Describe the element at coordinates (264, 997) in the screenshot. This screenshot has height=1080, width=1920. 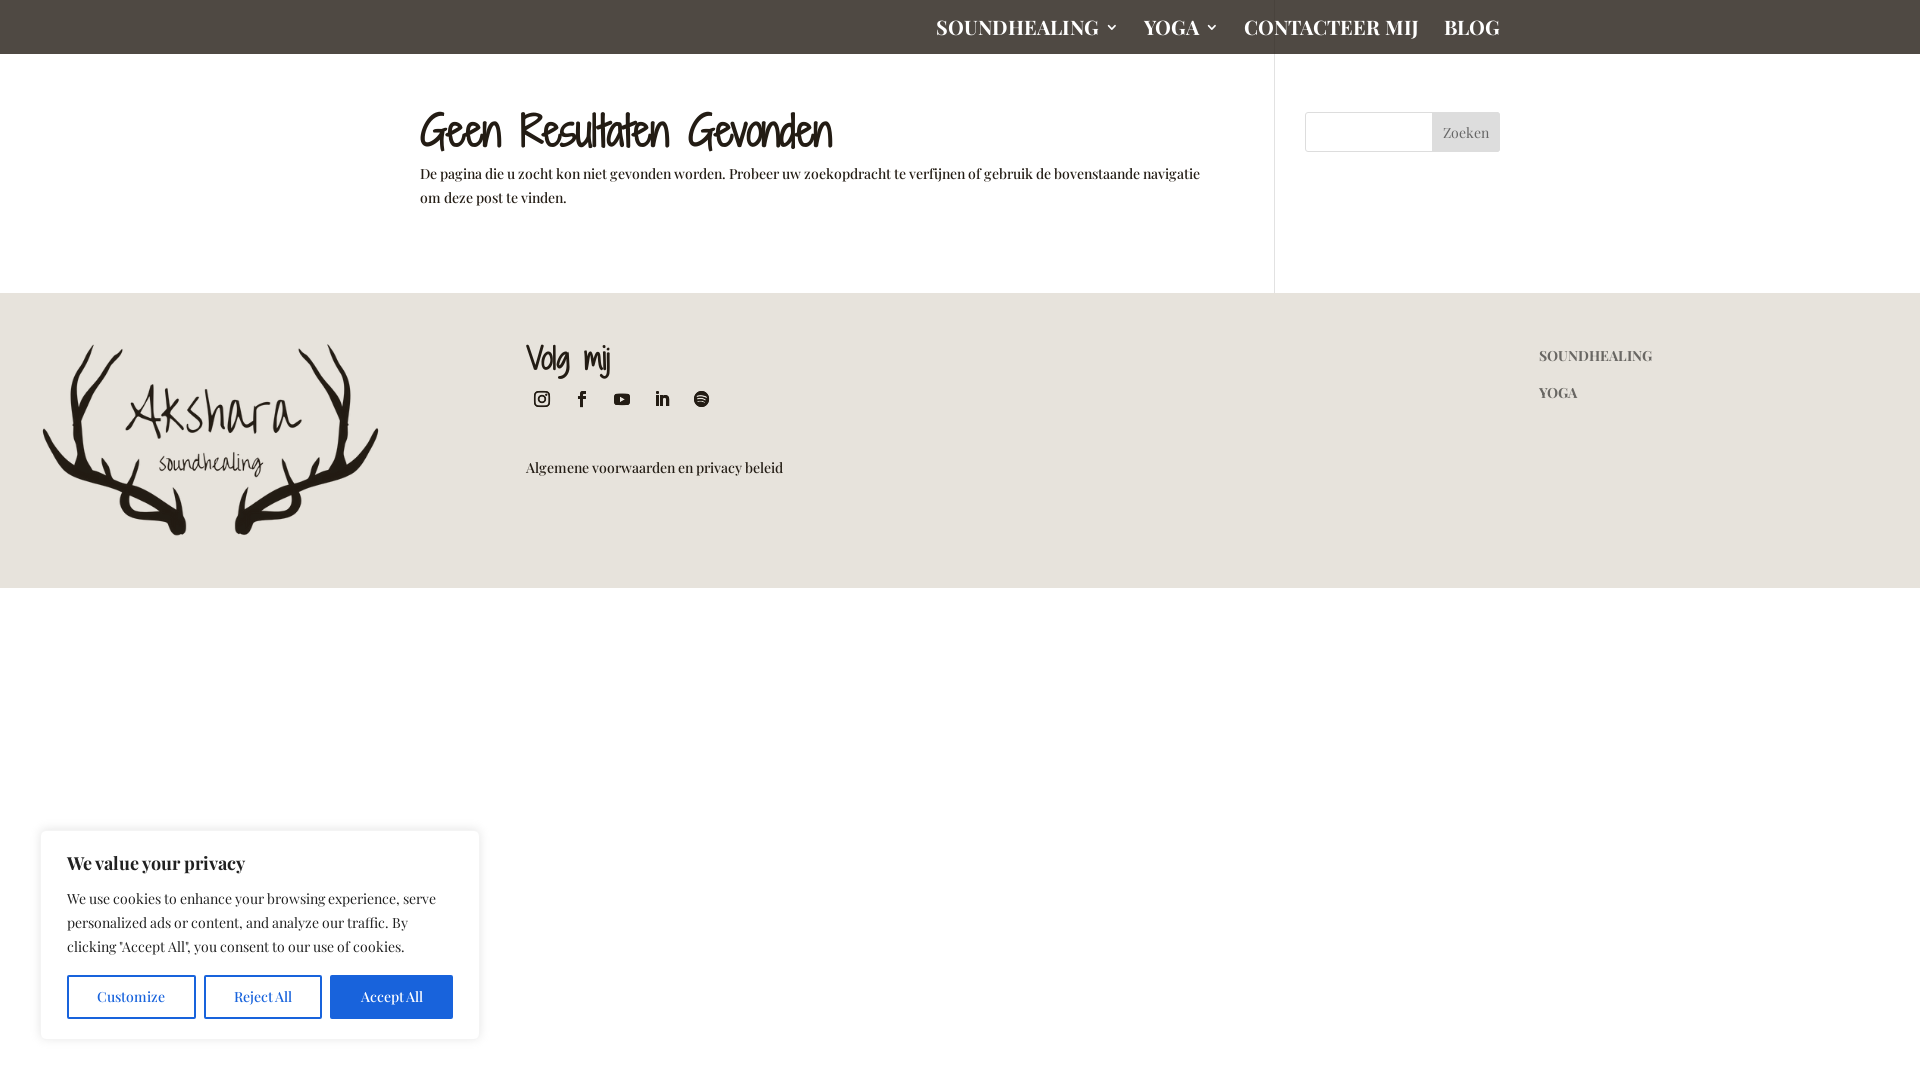
I see `Reject All` at that location.